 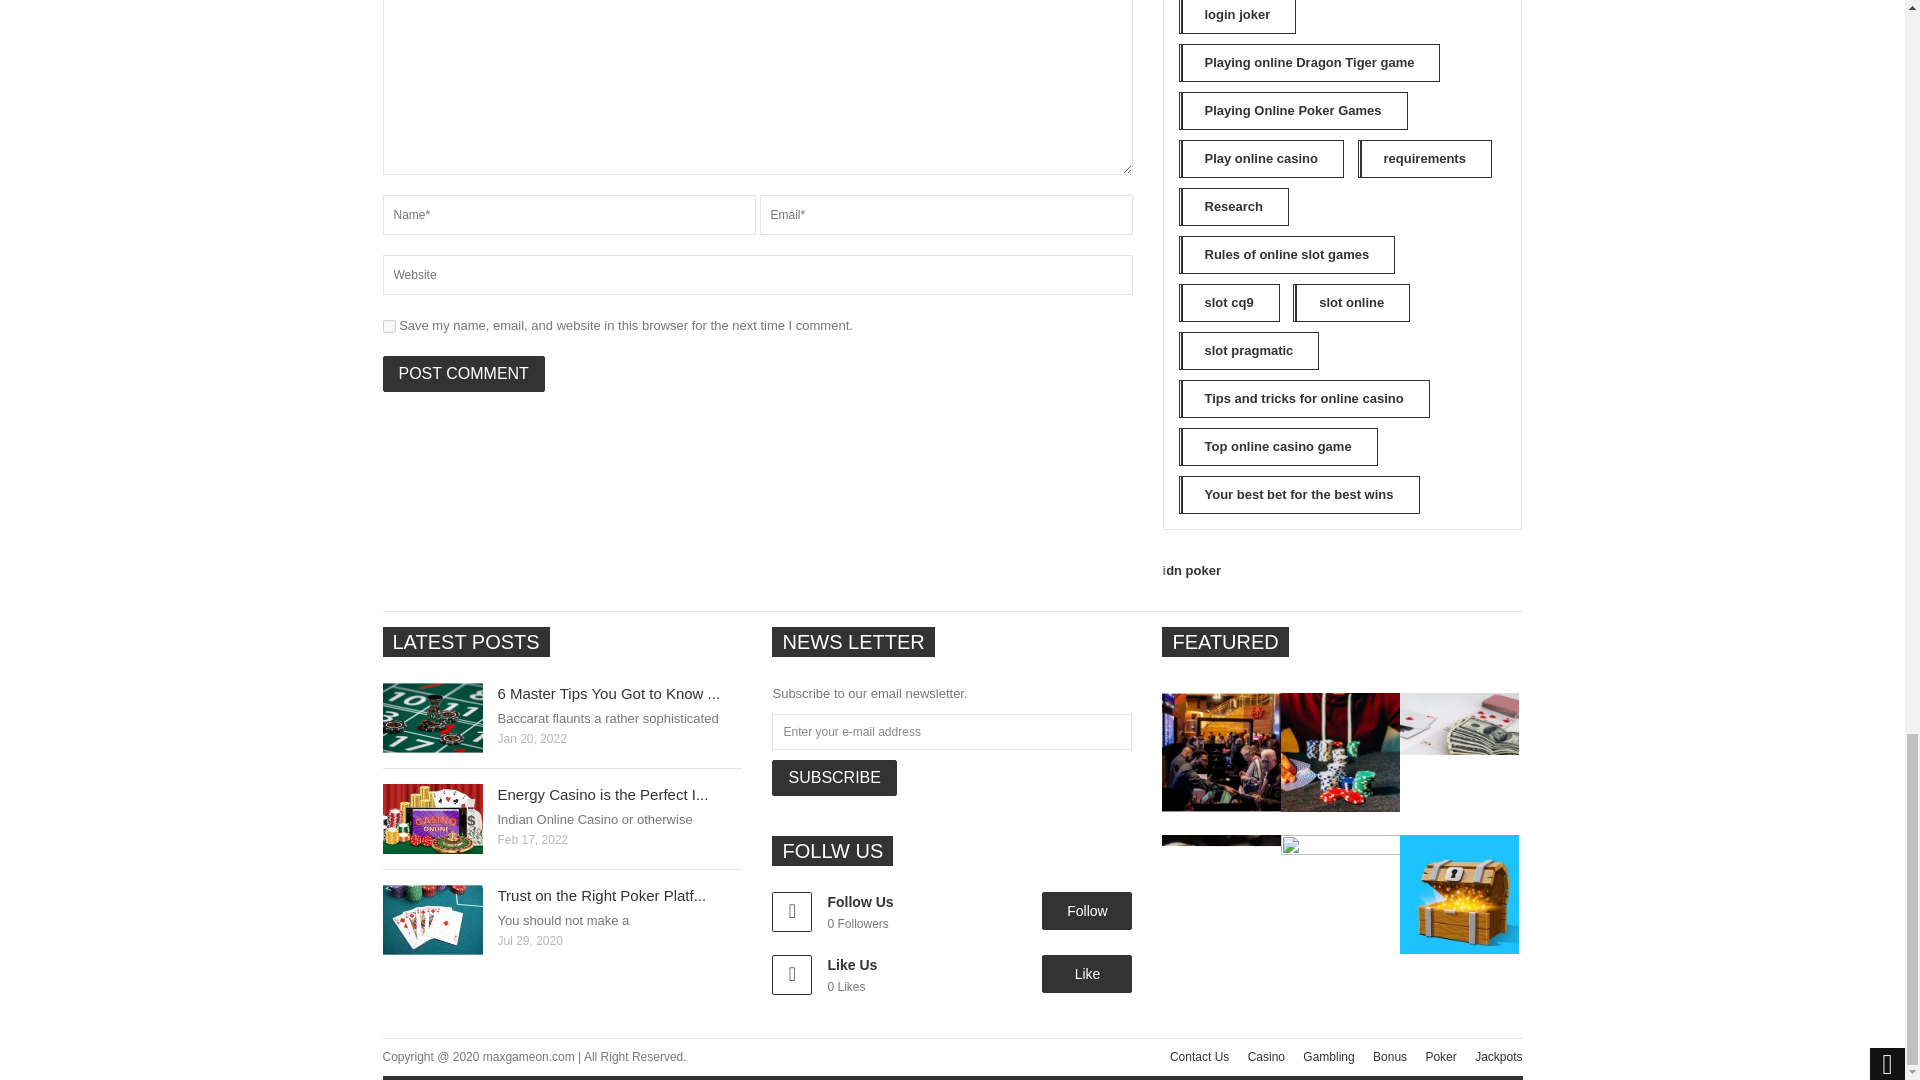 I want to click on Subscribe, so click(x=834, y=778).